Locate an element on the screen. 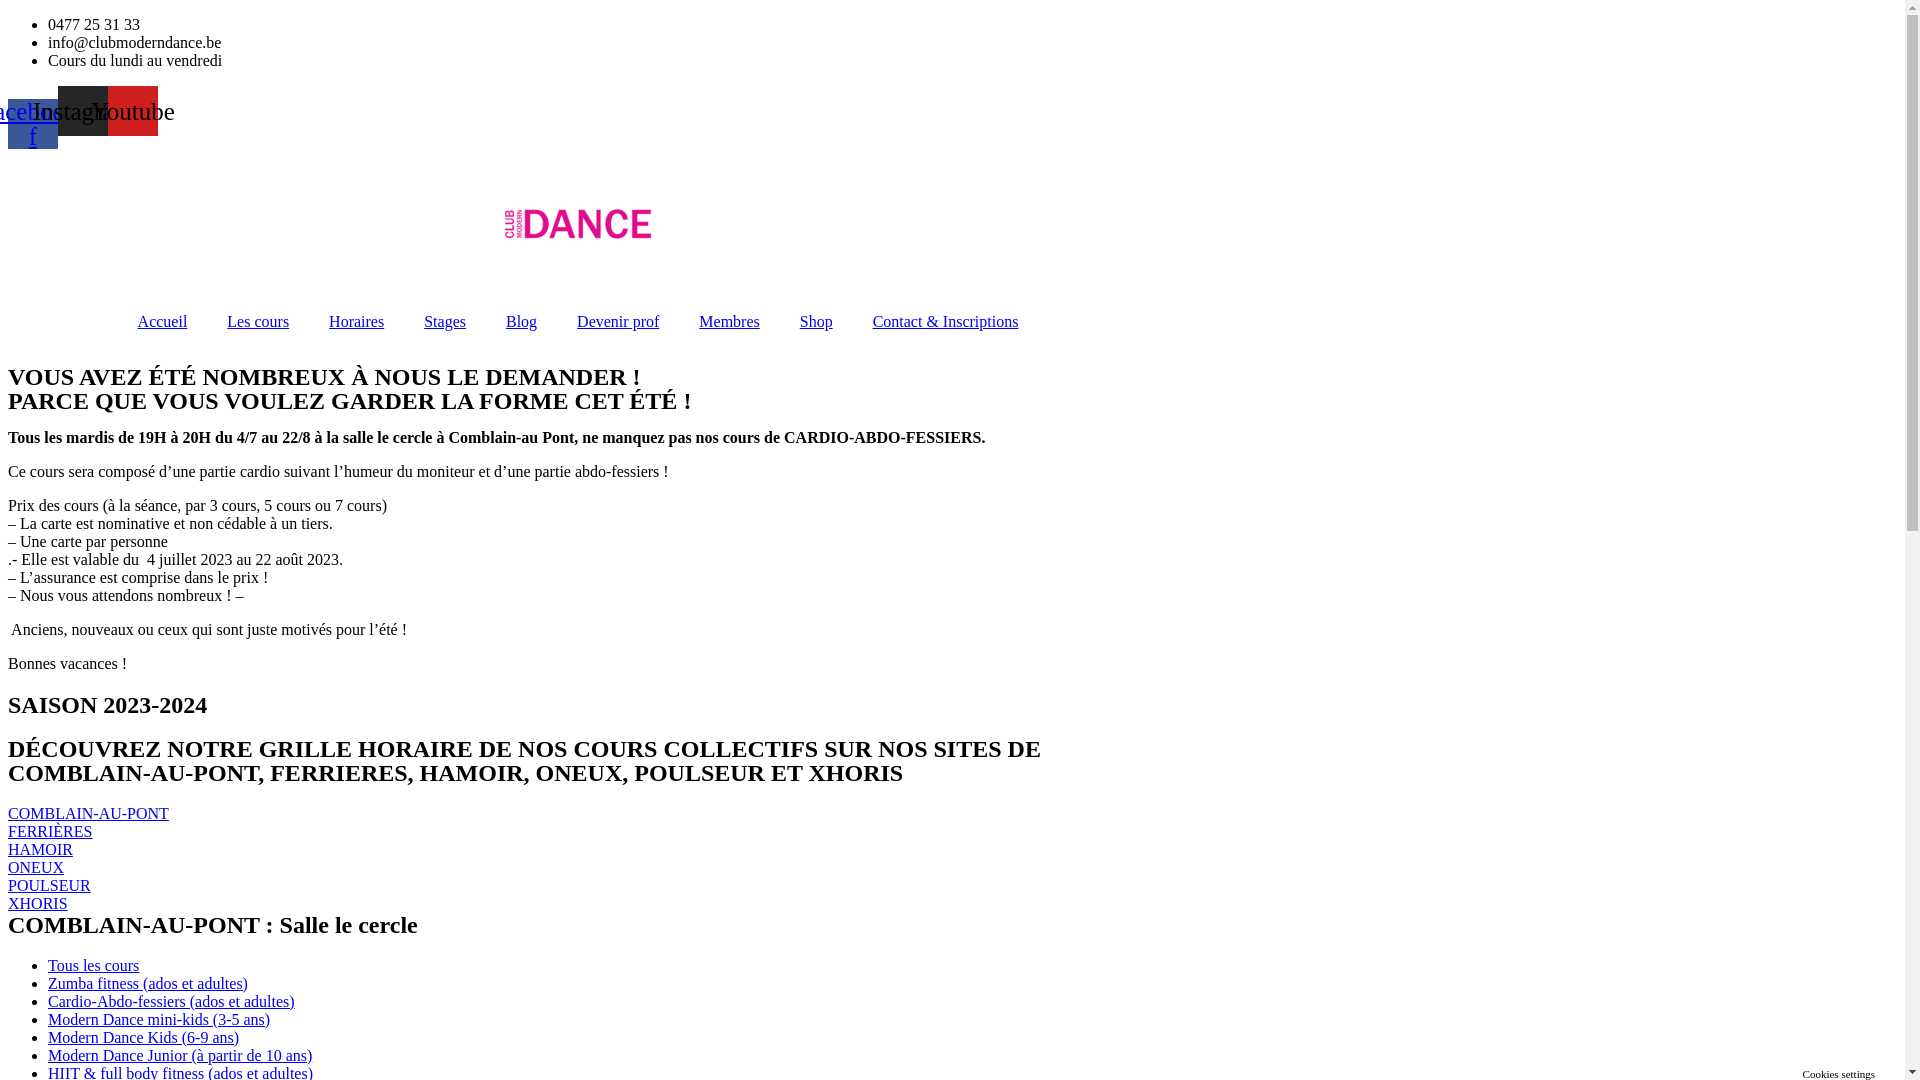 The image size is (1920, 1080). Membres is located at coordinates (729, 321).